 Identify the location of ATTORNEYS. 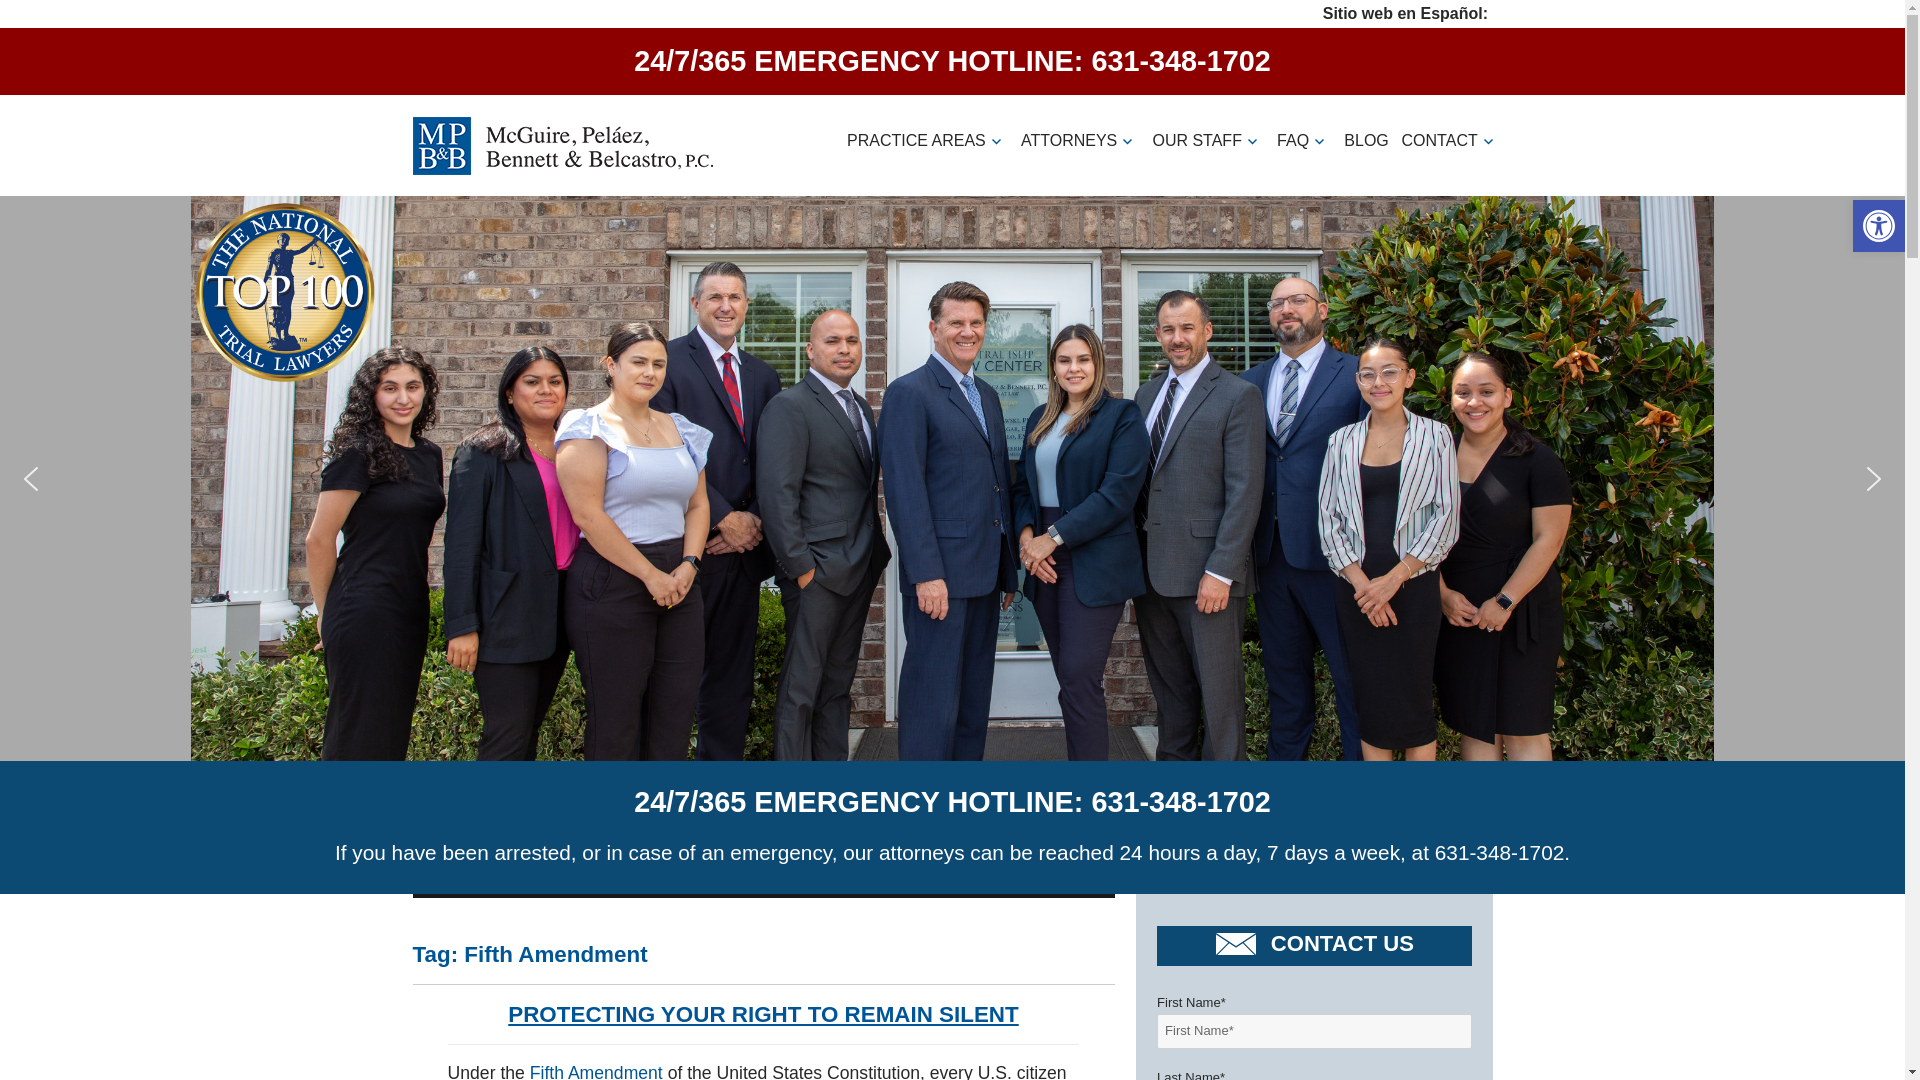
(1080, 123).